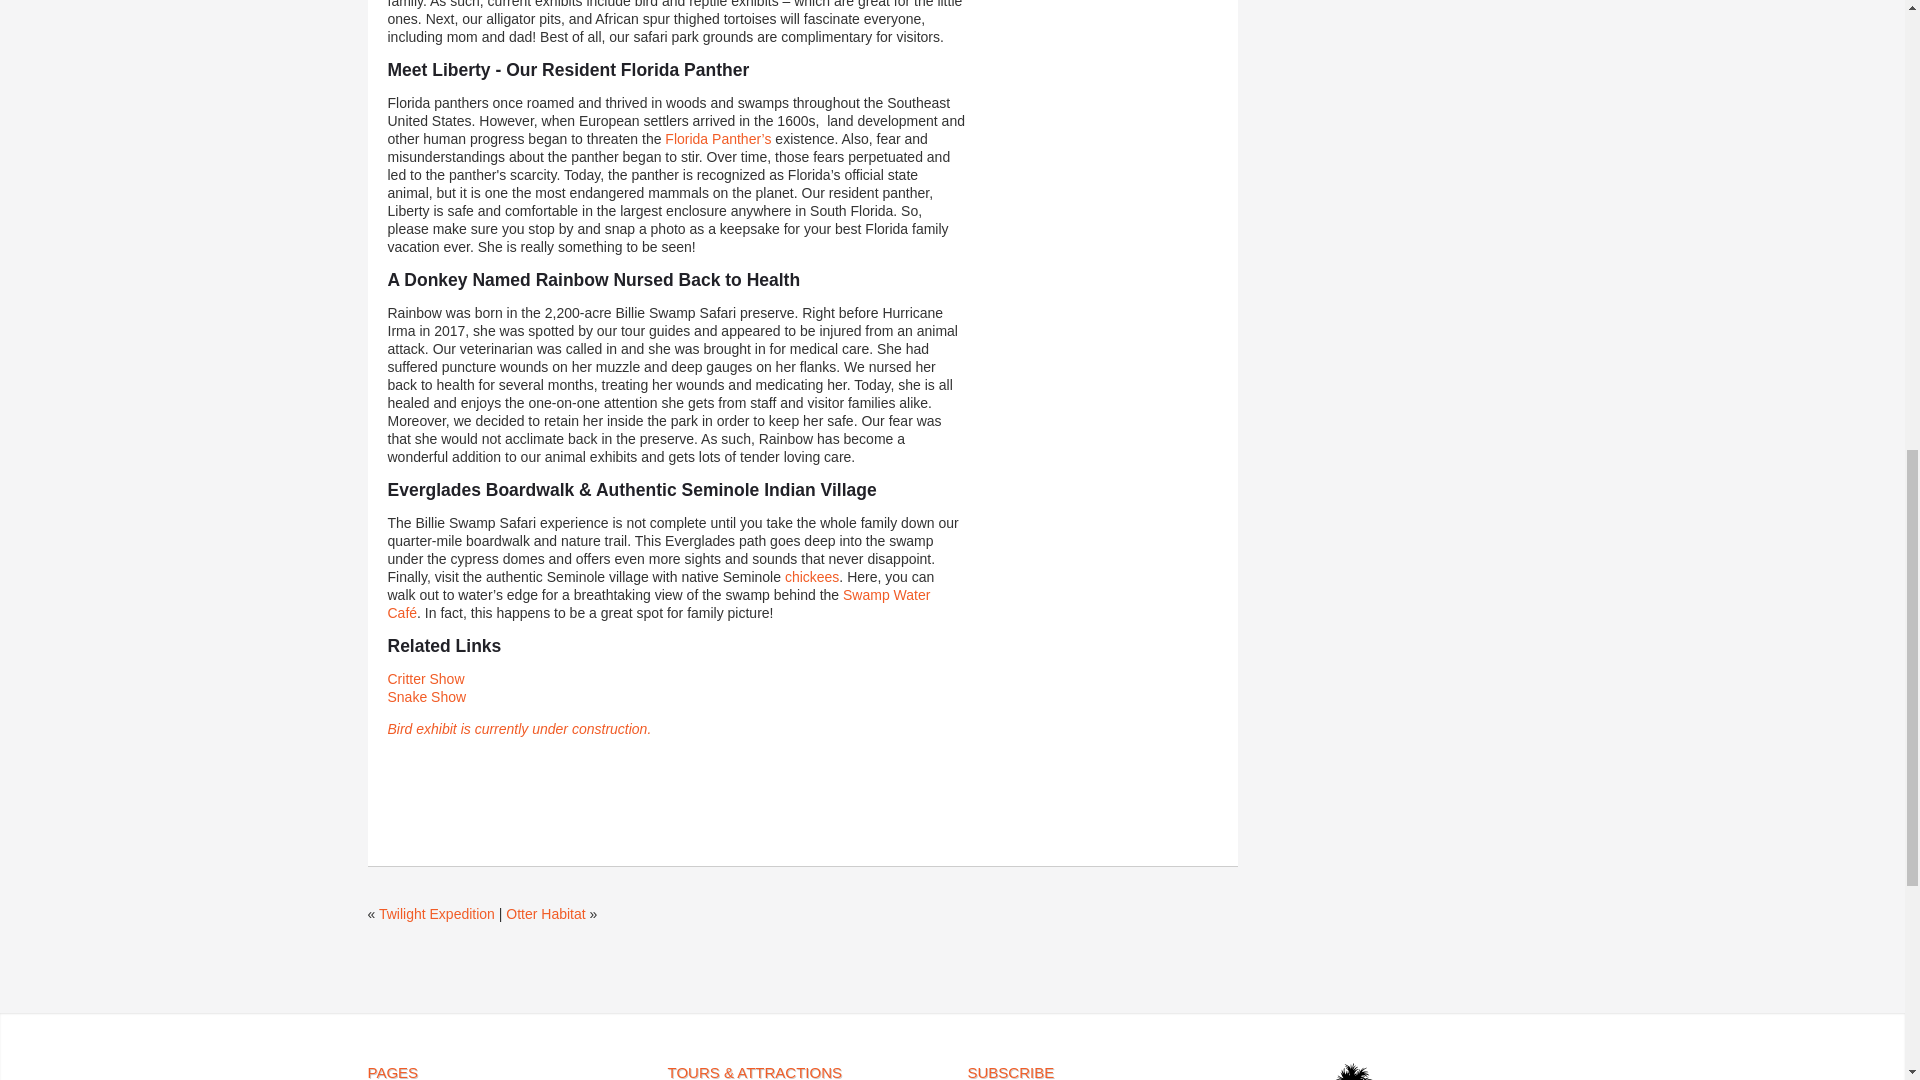 This screenshot has width=1920, height=1080. What do you see at coordinates (546, 914) in the screenshot?
I see `Otter Habitat` at bounding box center [546, 914].